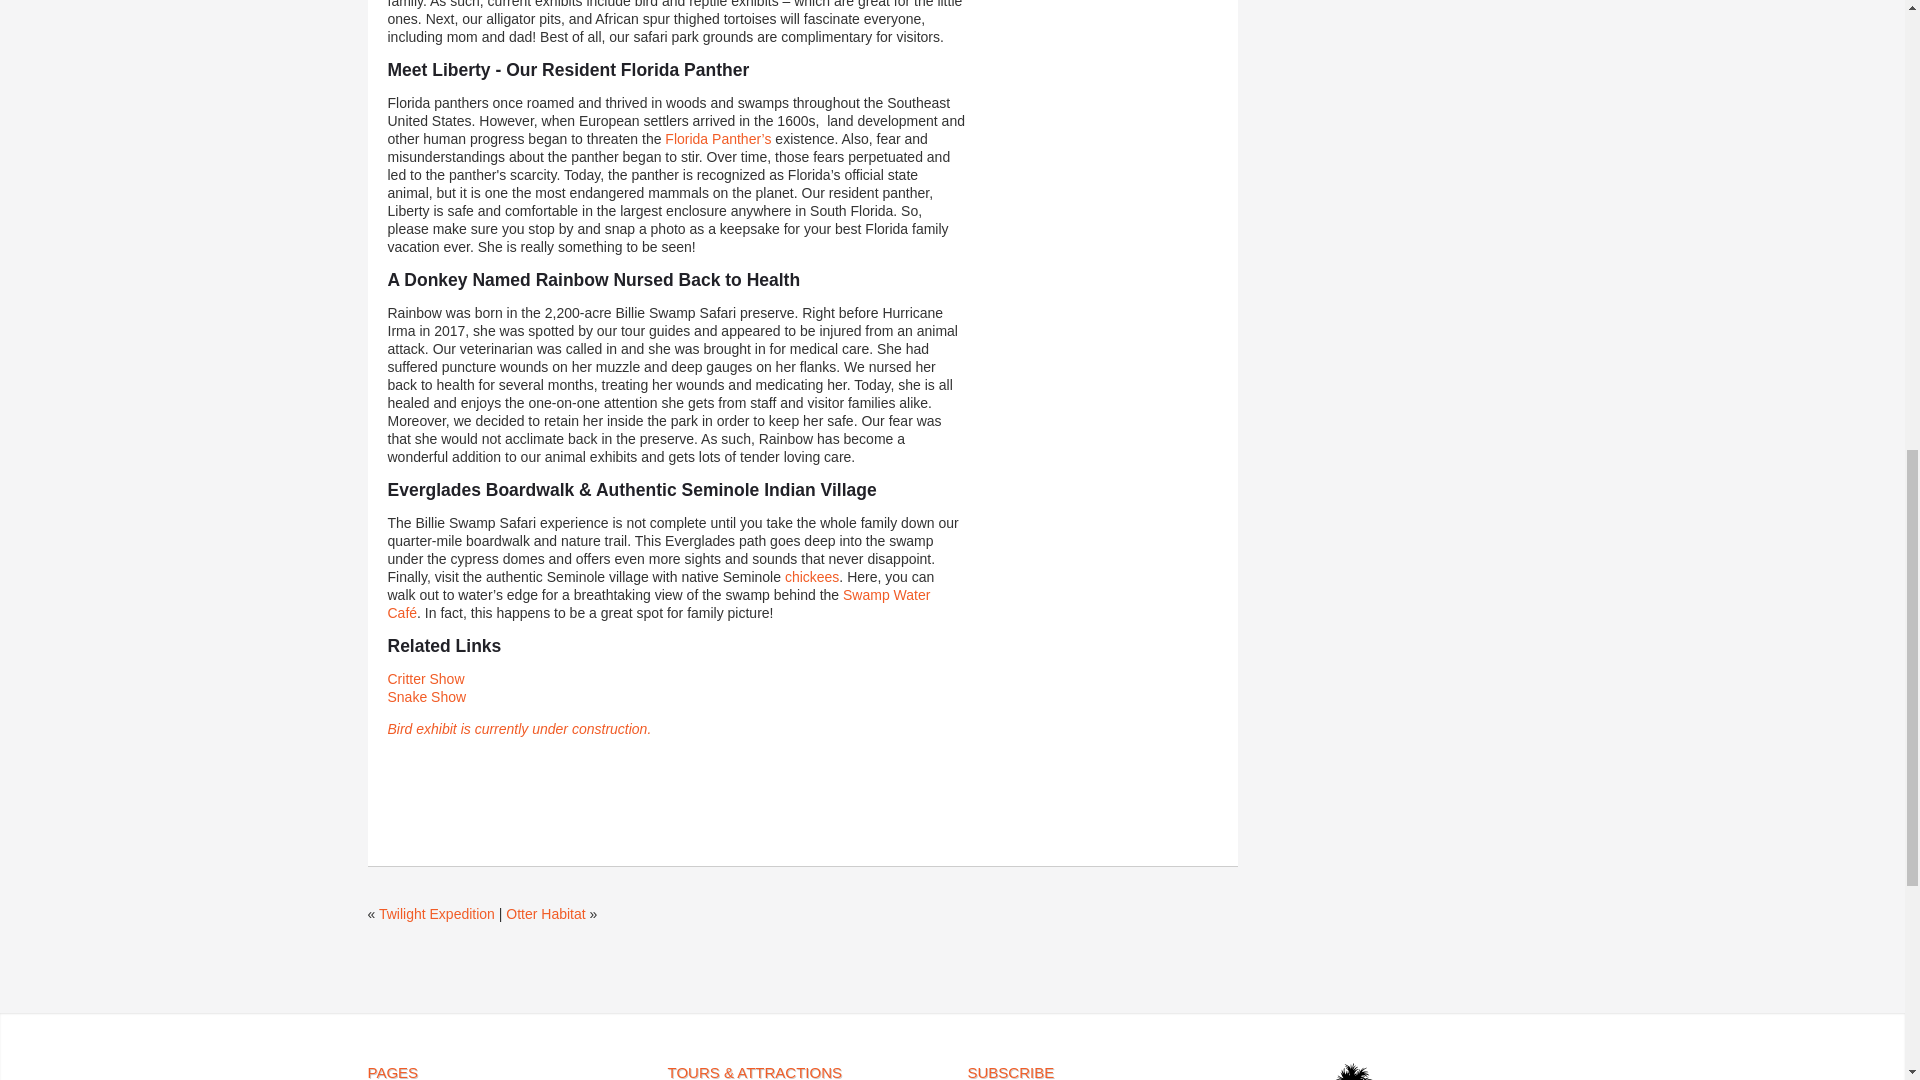 This screenshot has width=1920, height=1080. What do you see at coordinates (546, 914) in the screenshot?
I see `Otter Habitat` at bounding box center [546, 914].